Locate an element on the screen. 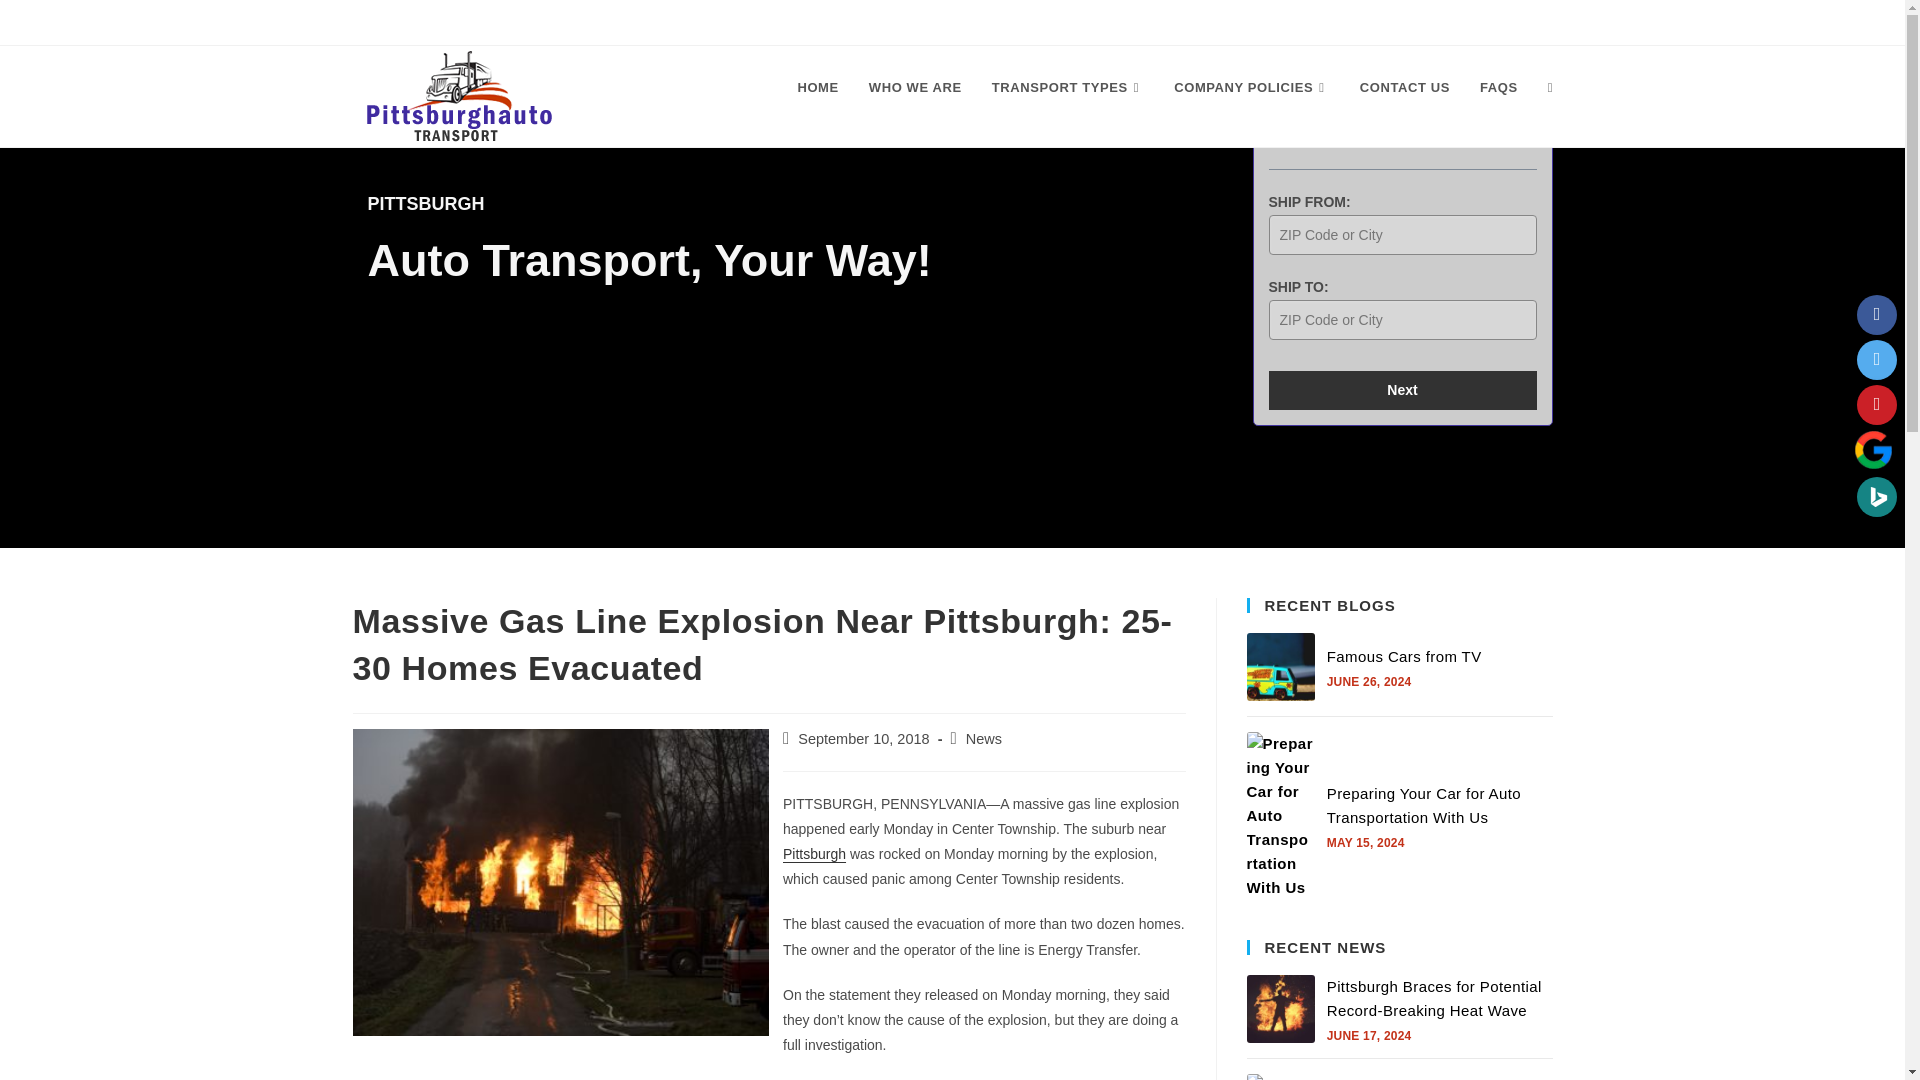  HOME is located at coordinates (816, 88).